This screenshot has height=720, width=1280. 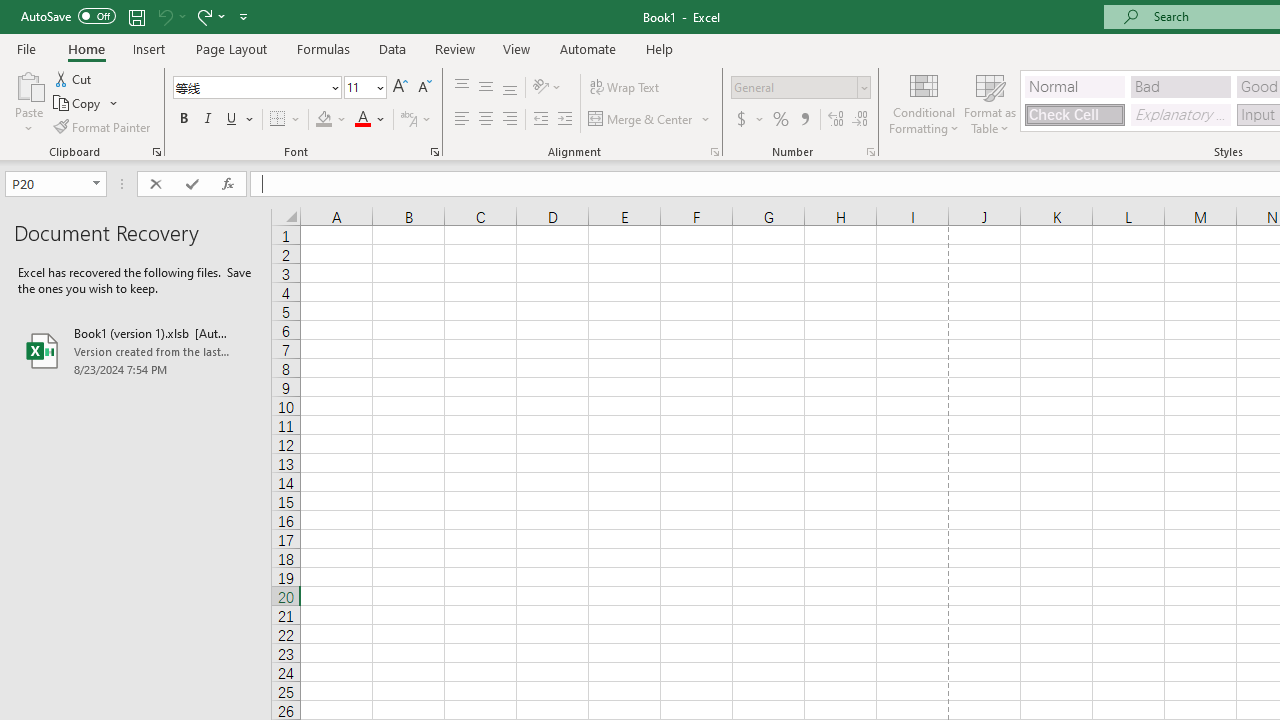 I want to click on Underline, so click(x=232, y=120).